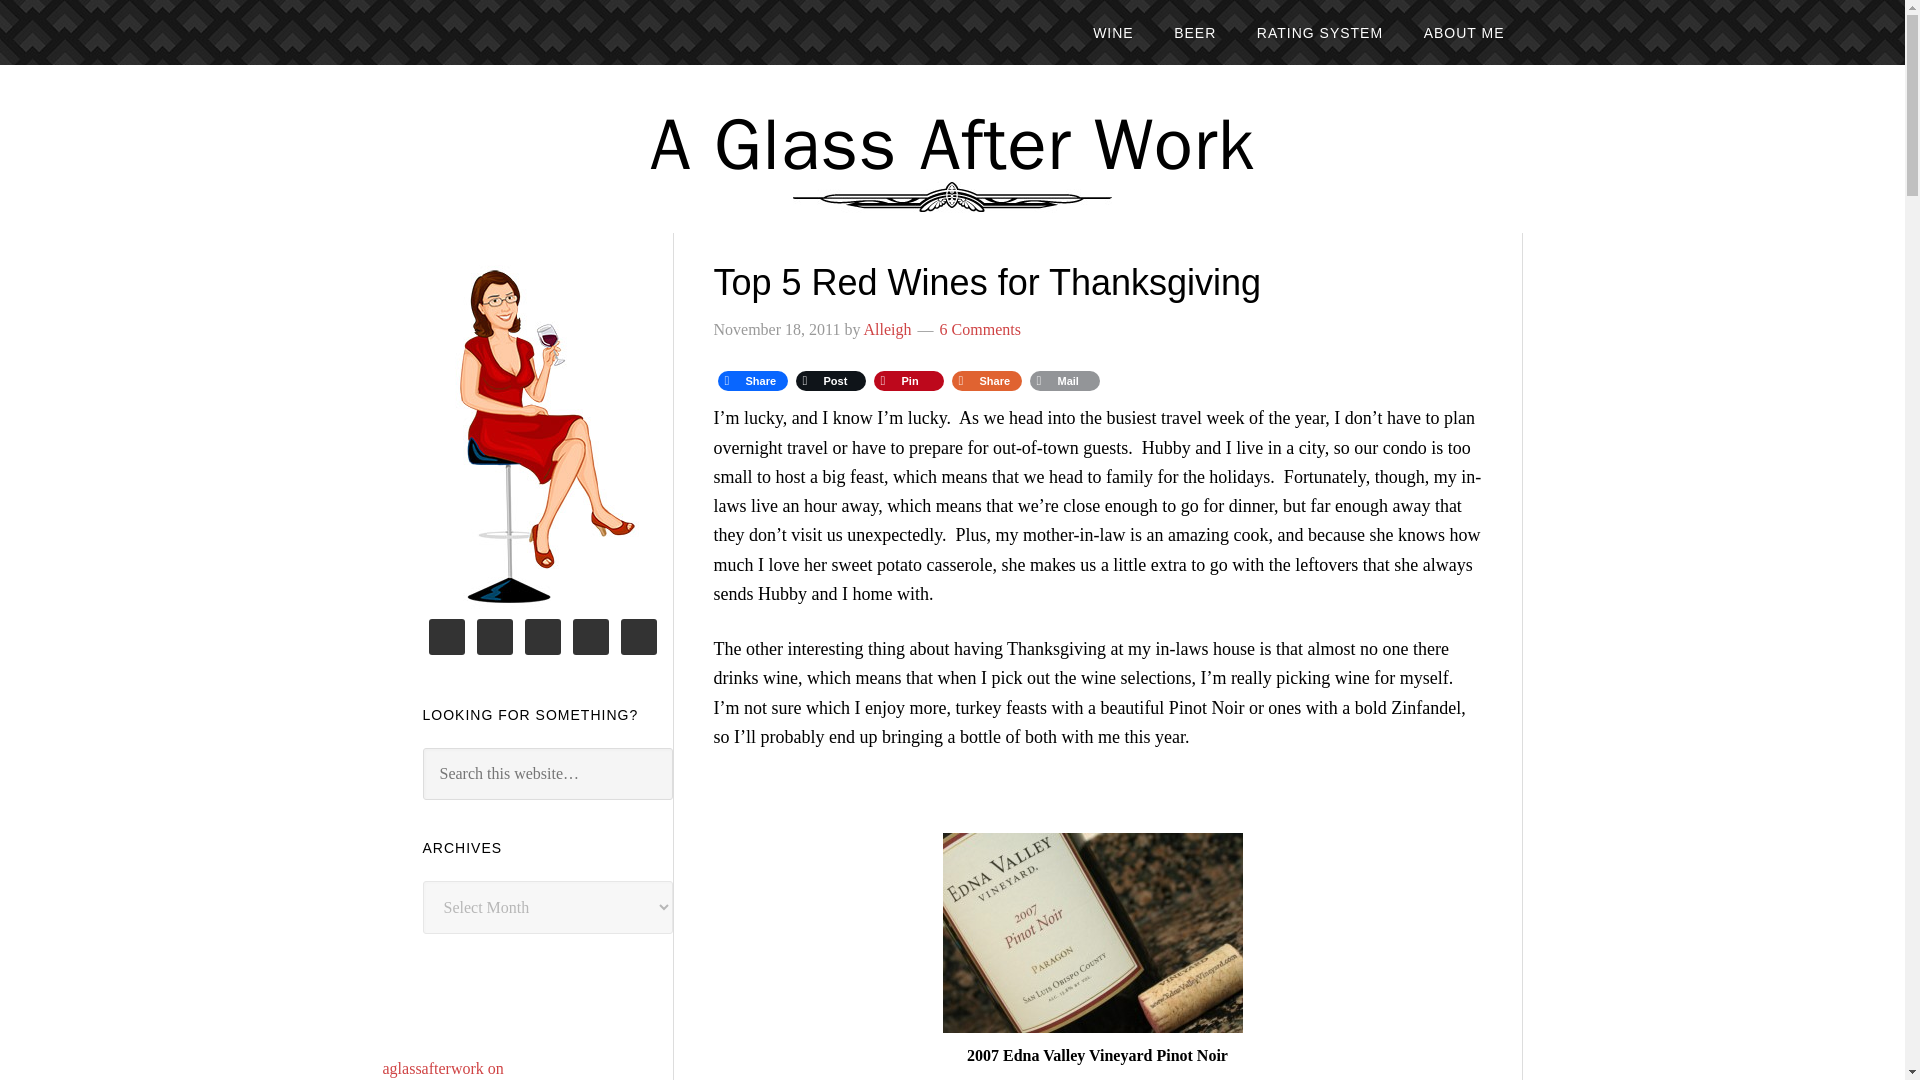 This screenshot has width=1920, height=1080. Describe the element at coordinates (1194, 32) in the screenshot. I see `BEER` at that location.